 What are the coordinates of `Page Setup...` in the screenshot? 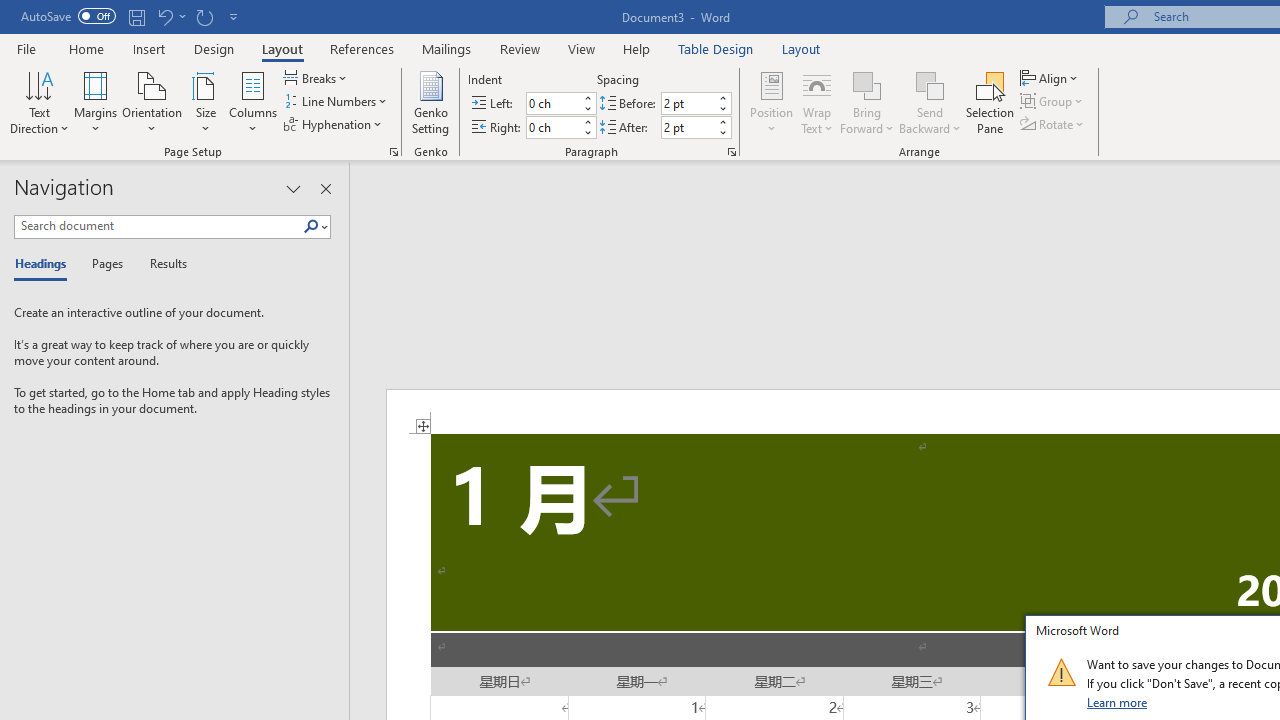 It's located at (394, 152).